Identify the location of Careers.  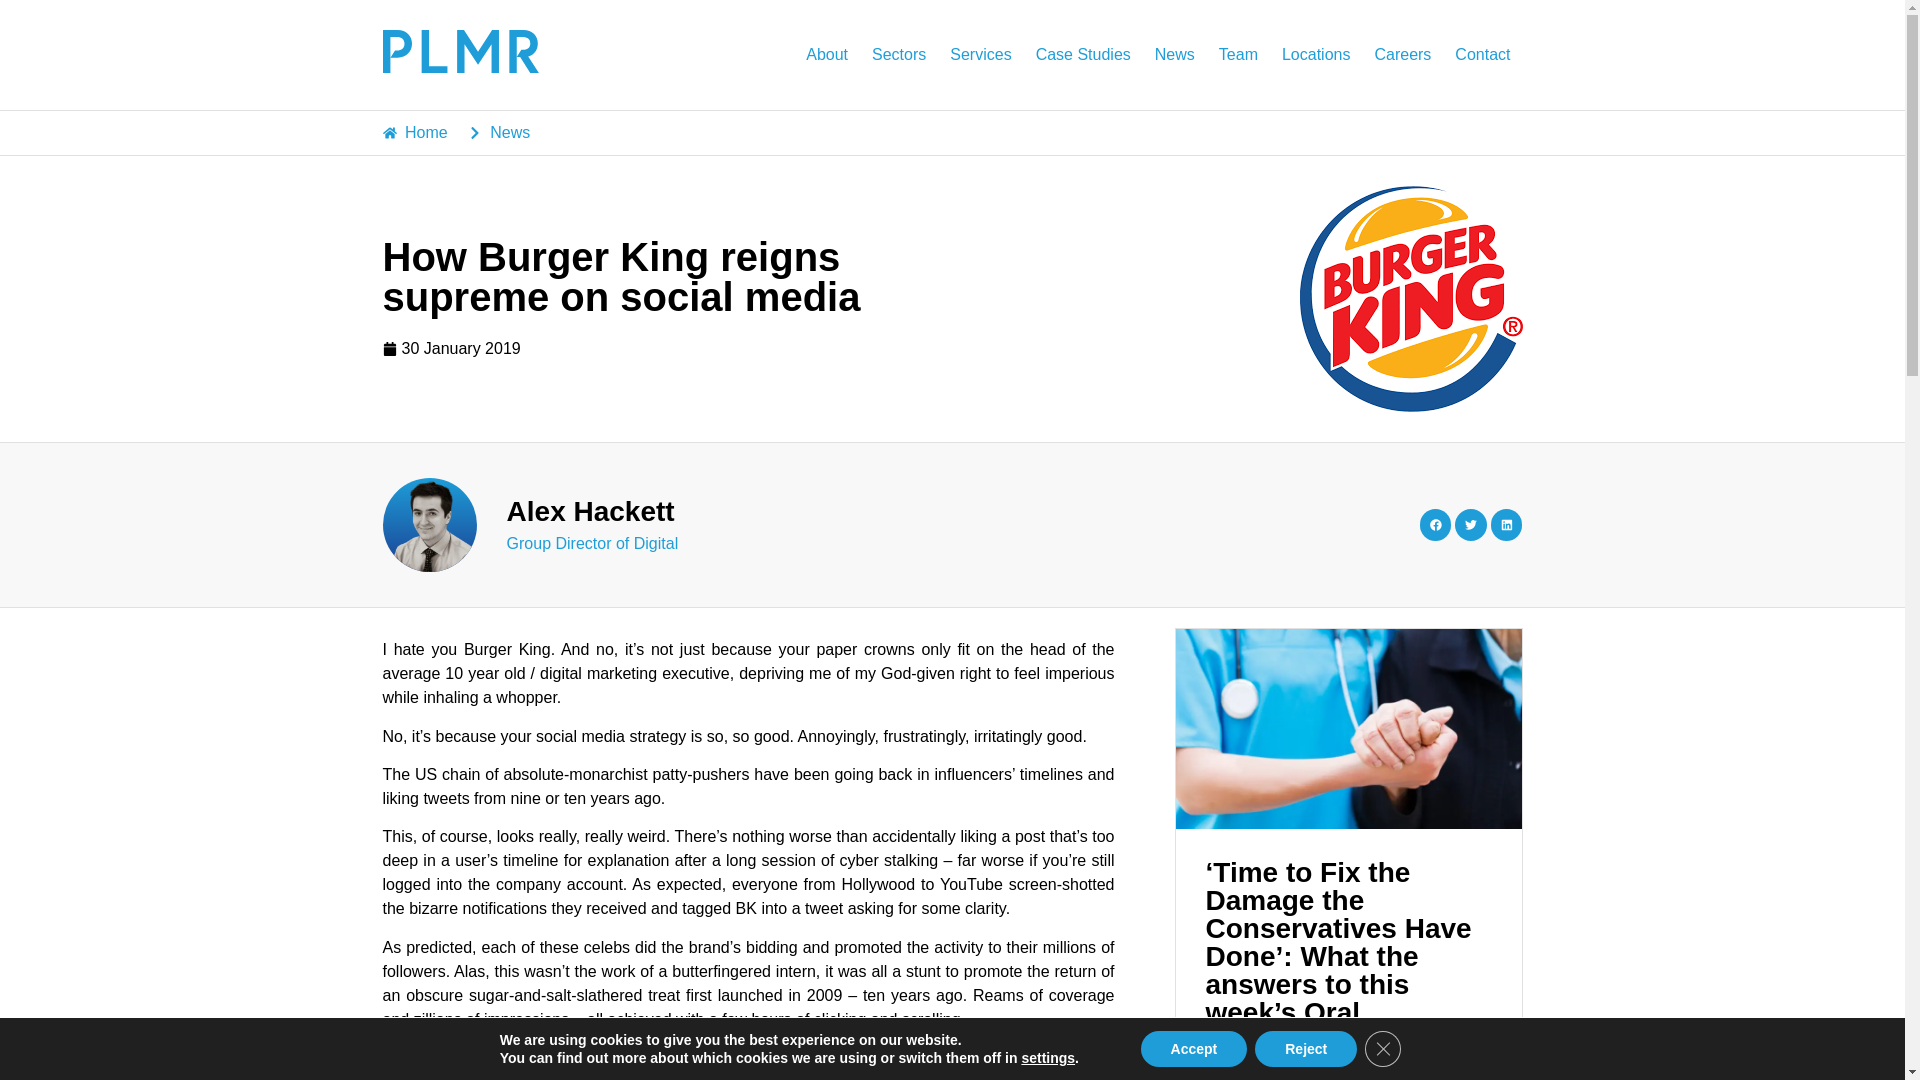
(1402, 54).